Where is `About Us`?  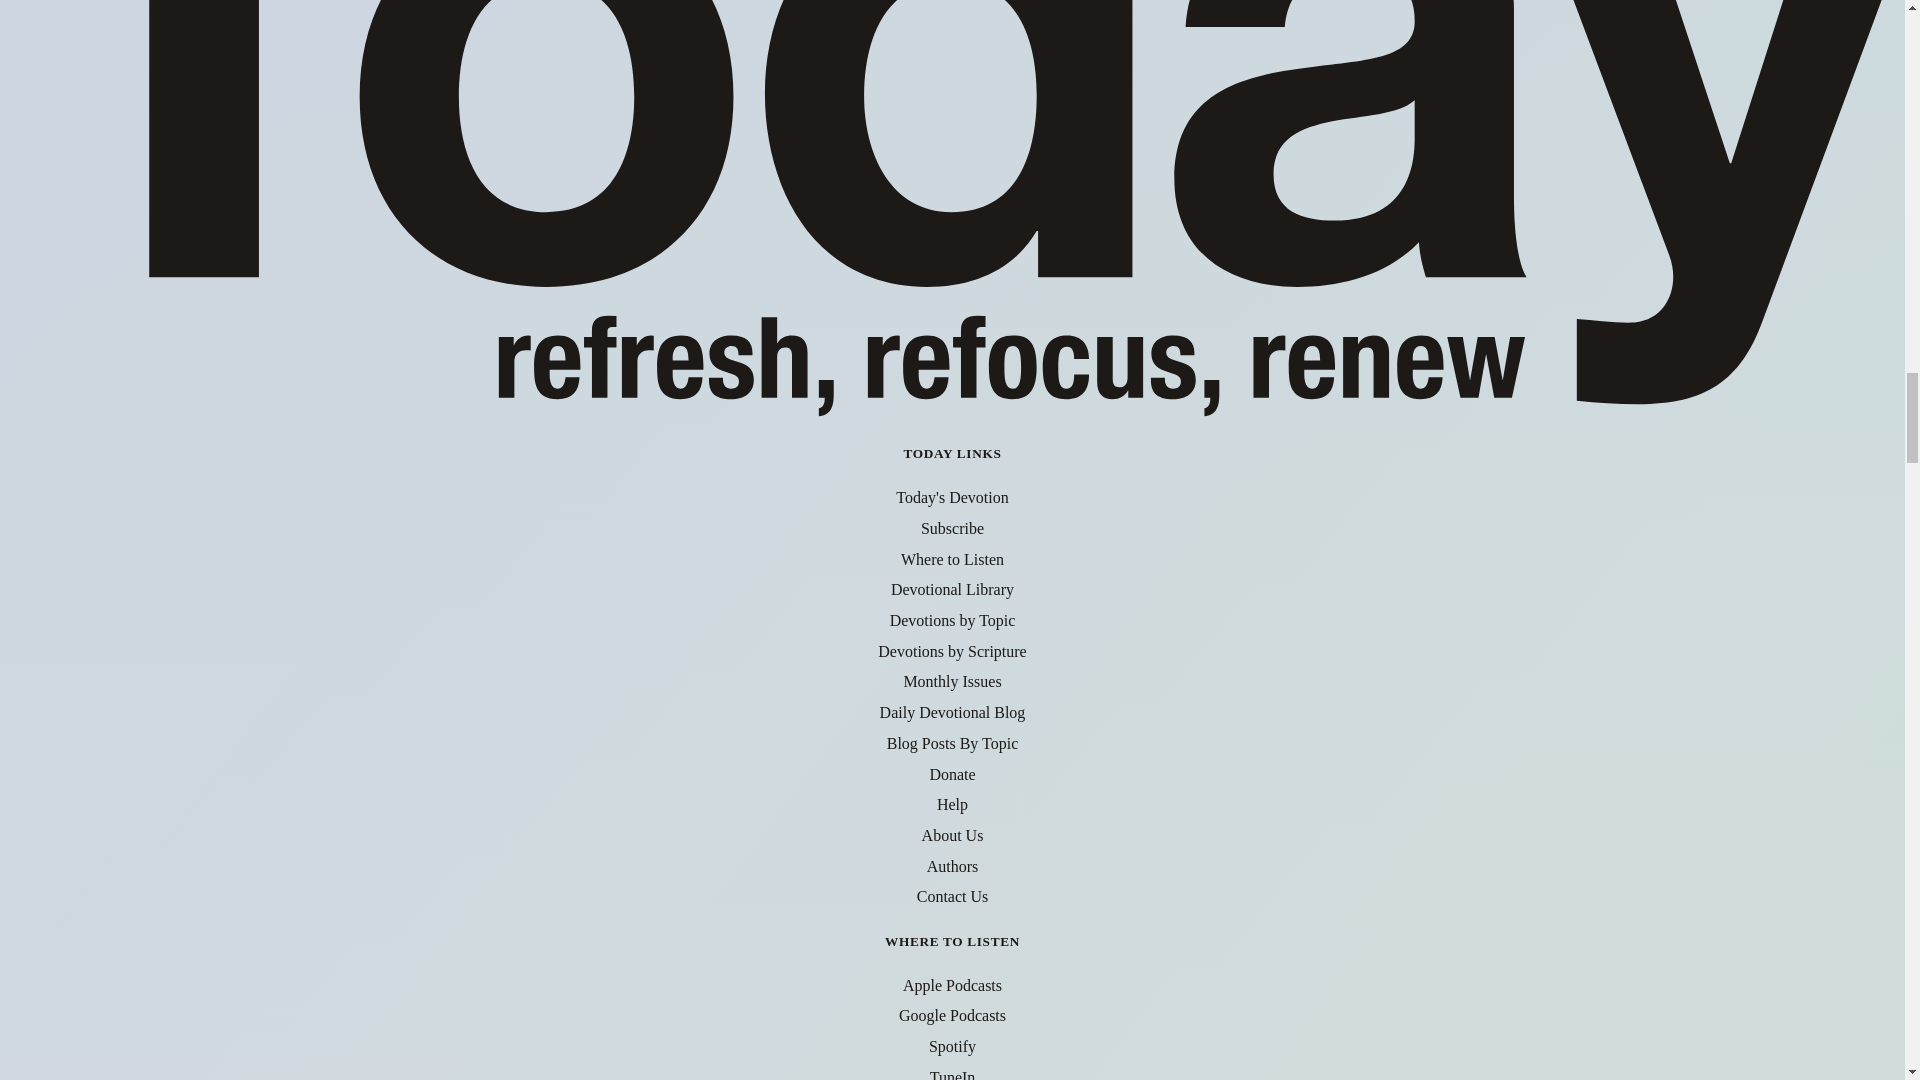
About Us is located at coordinates (952, 835).